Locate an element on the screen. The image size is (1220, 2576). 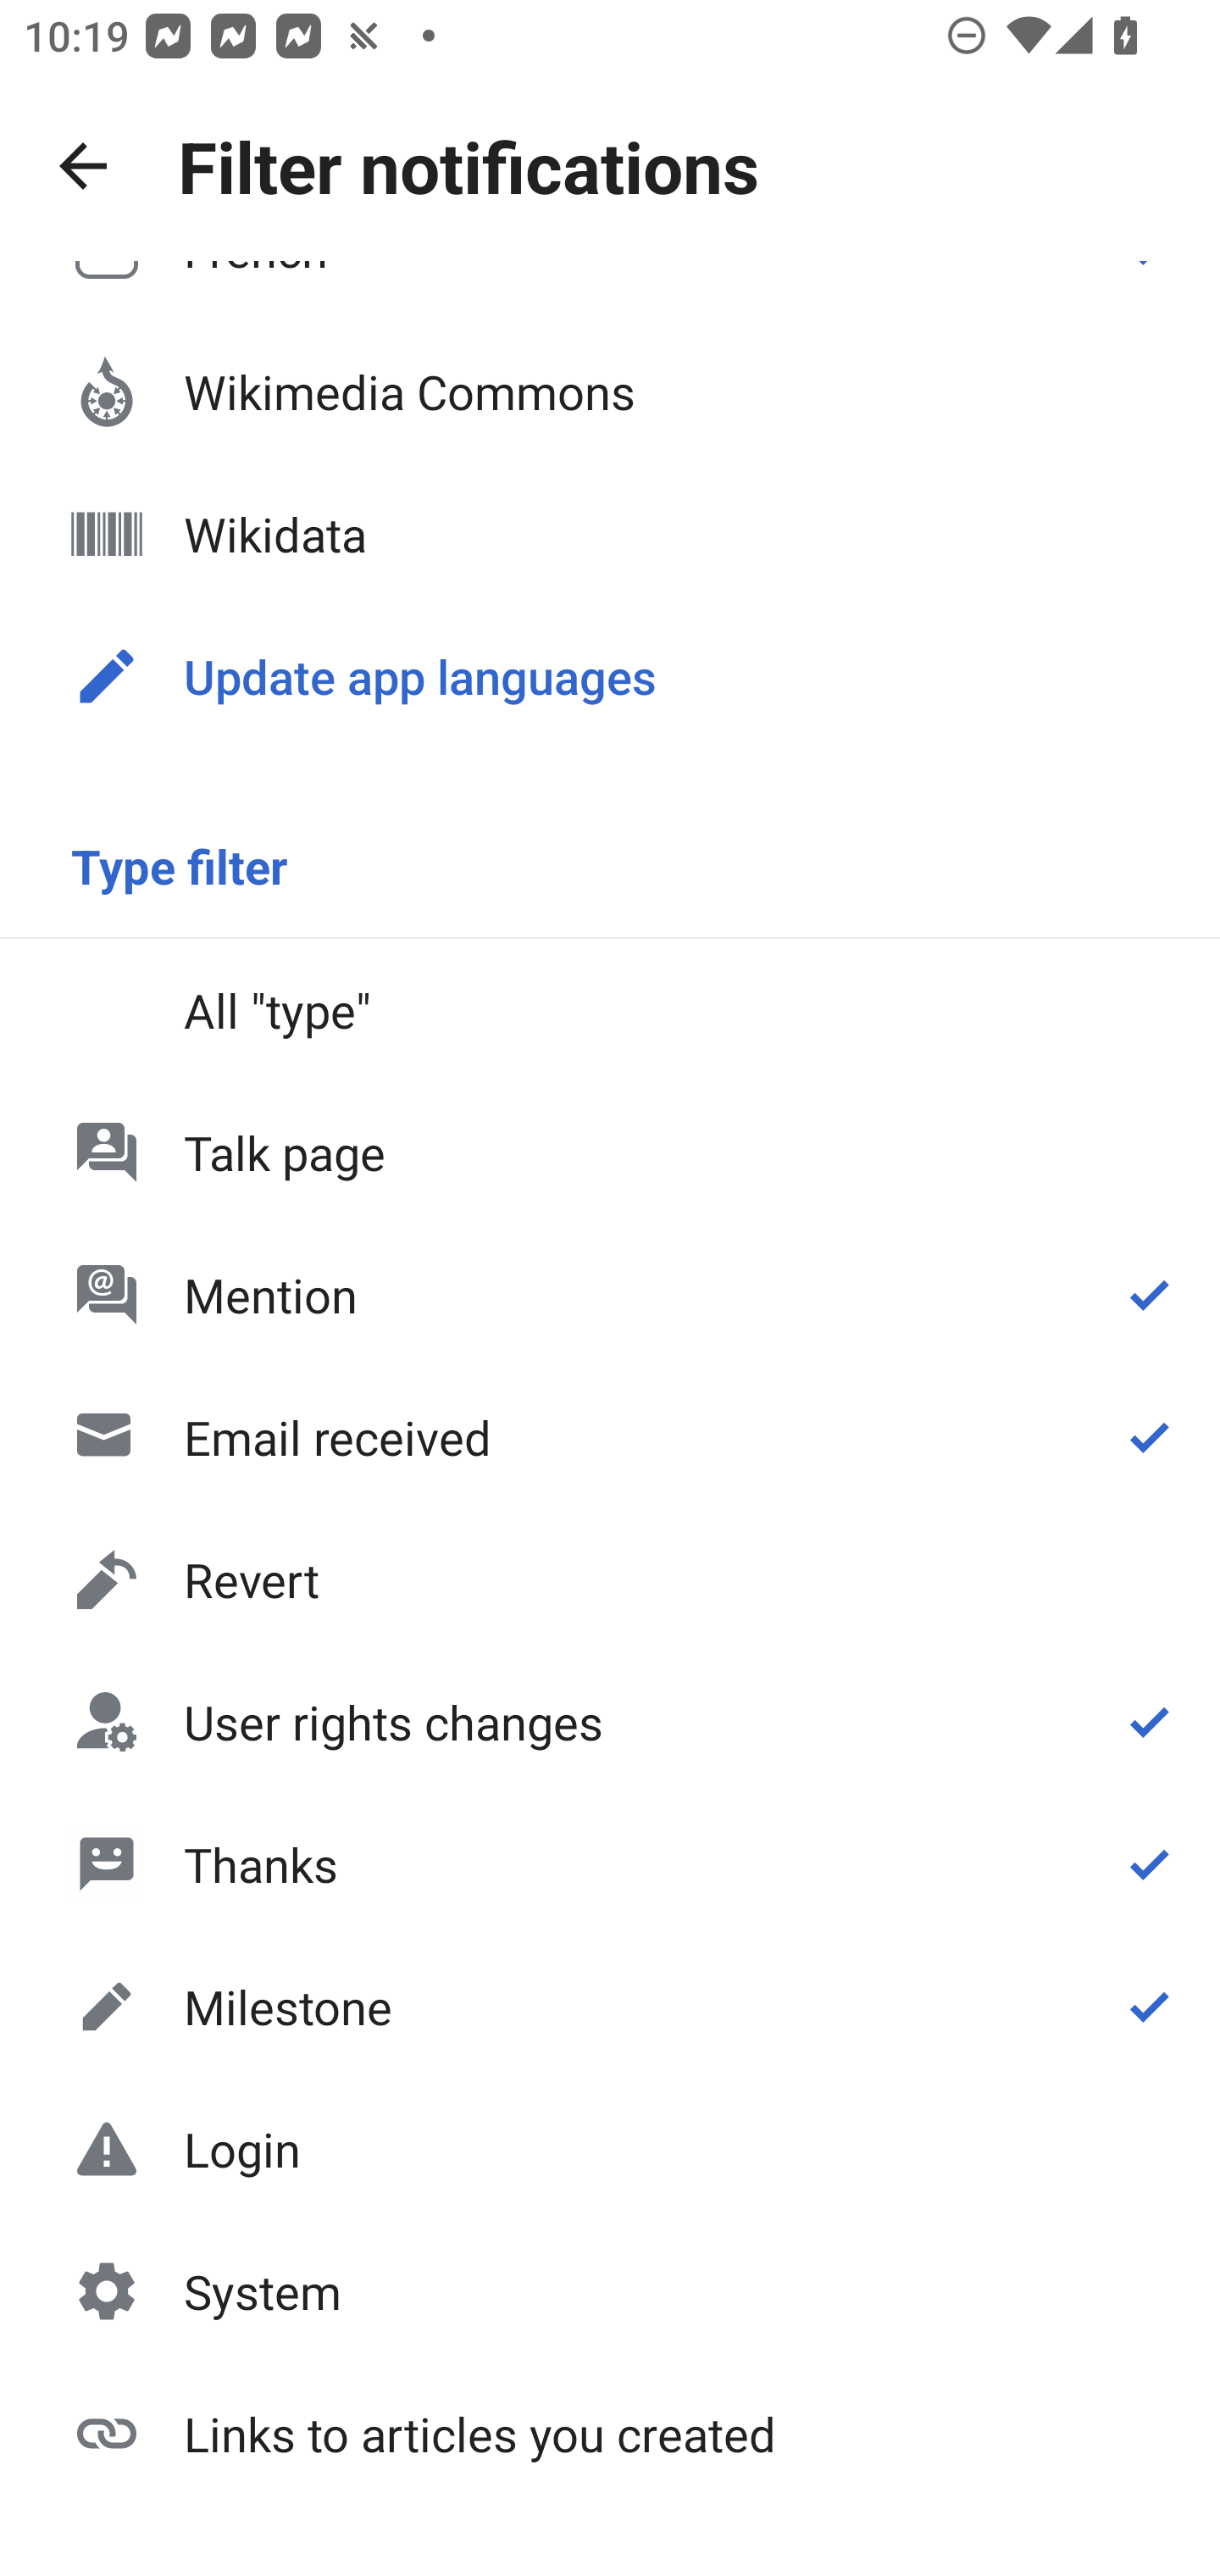
Milestone is located at coordinates (610, 2007).